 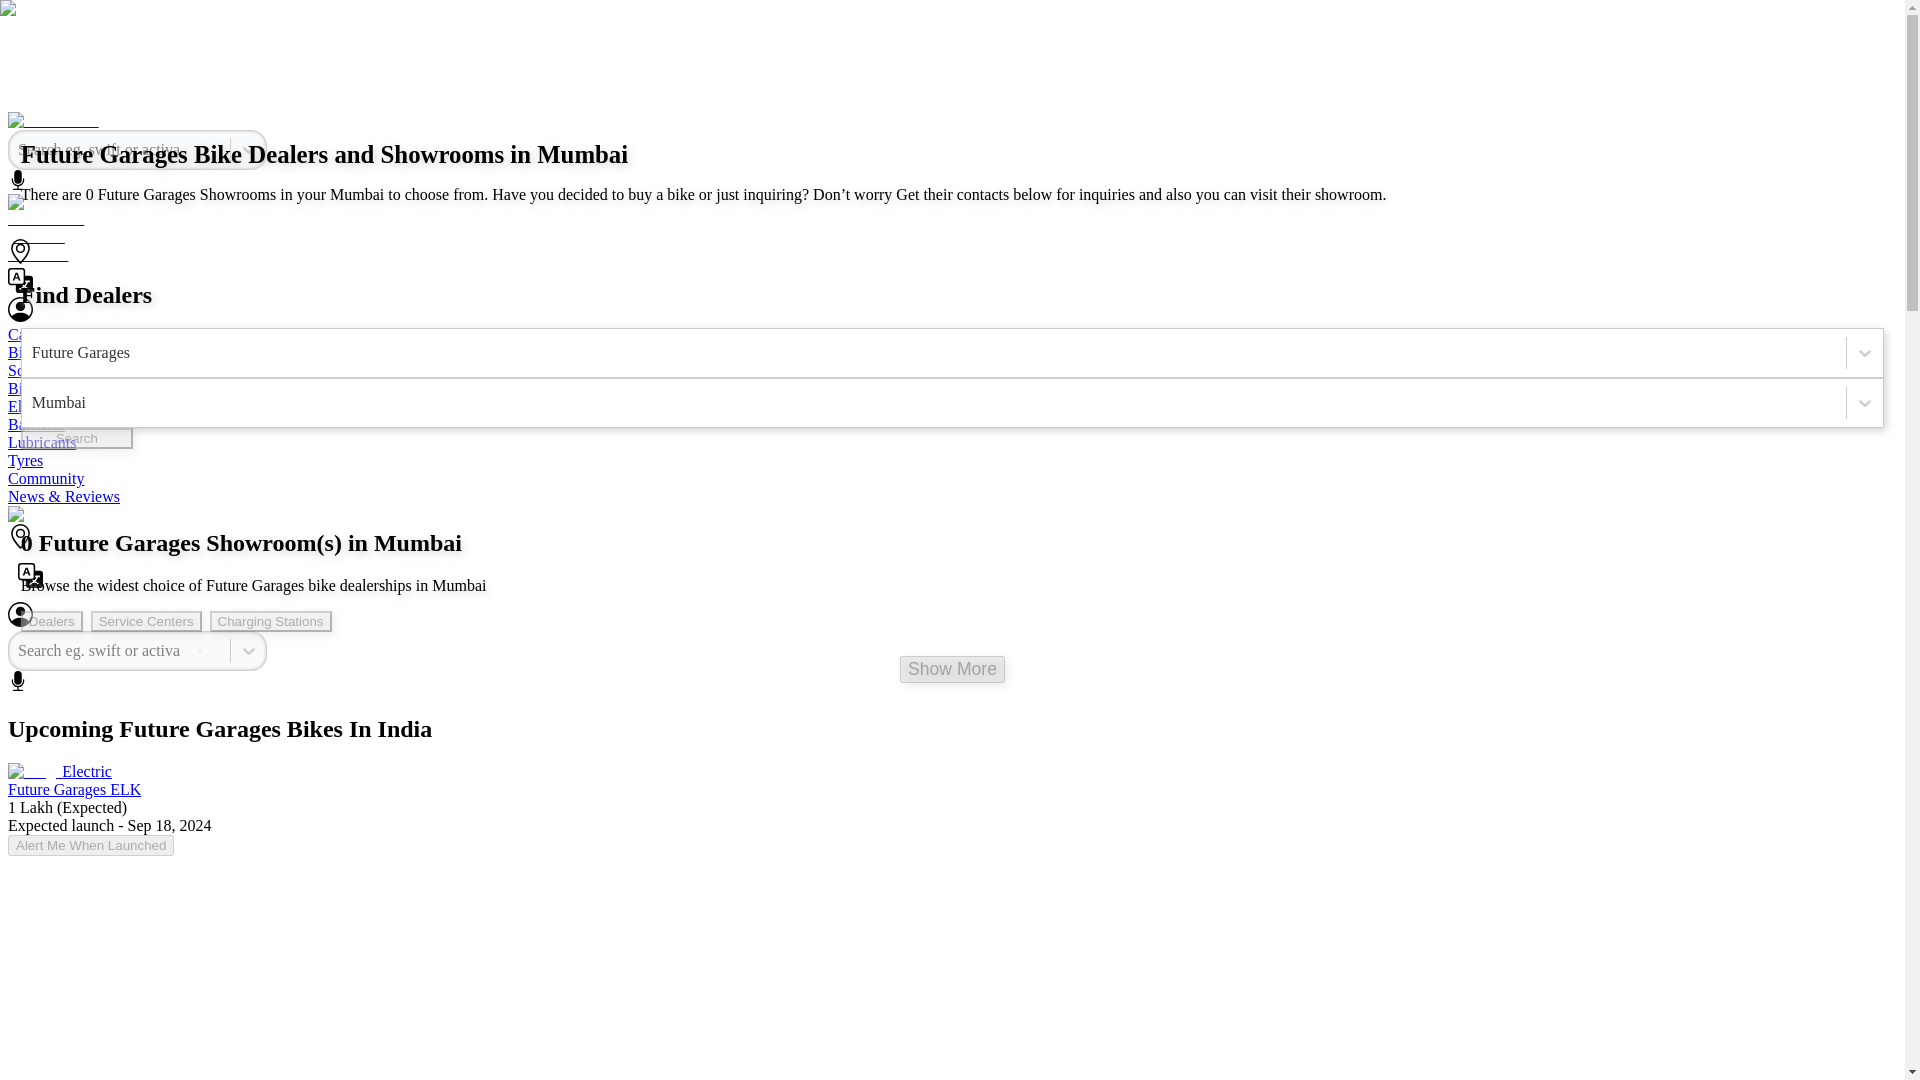 I want to click on Community, so click(x=46, y=478).